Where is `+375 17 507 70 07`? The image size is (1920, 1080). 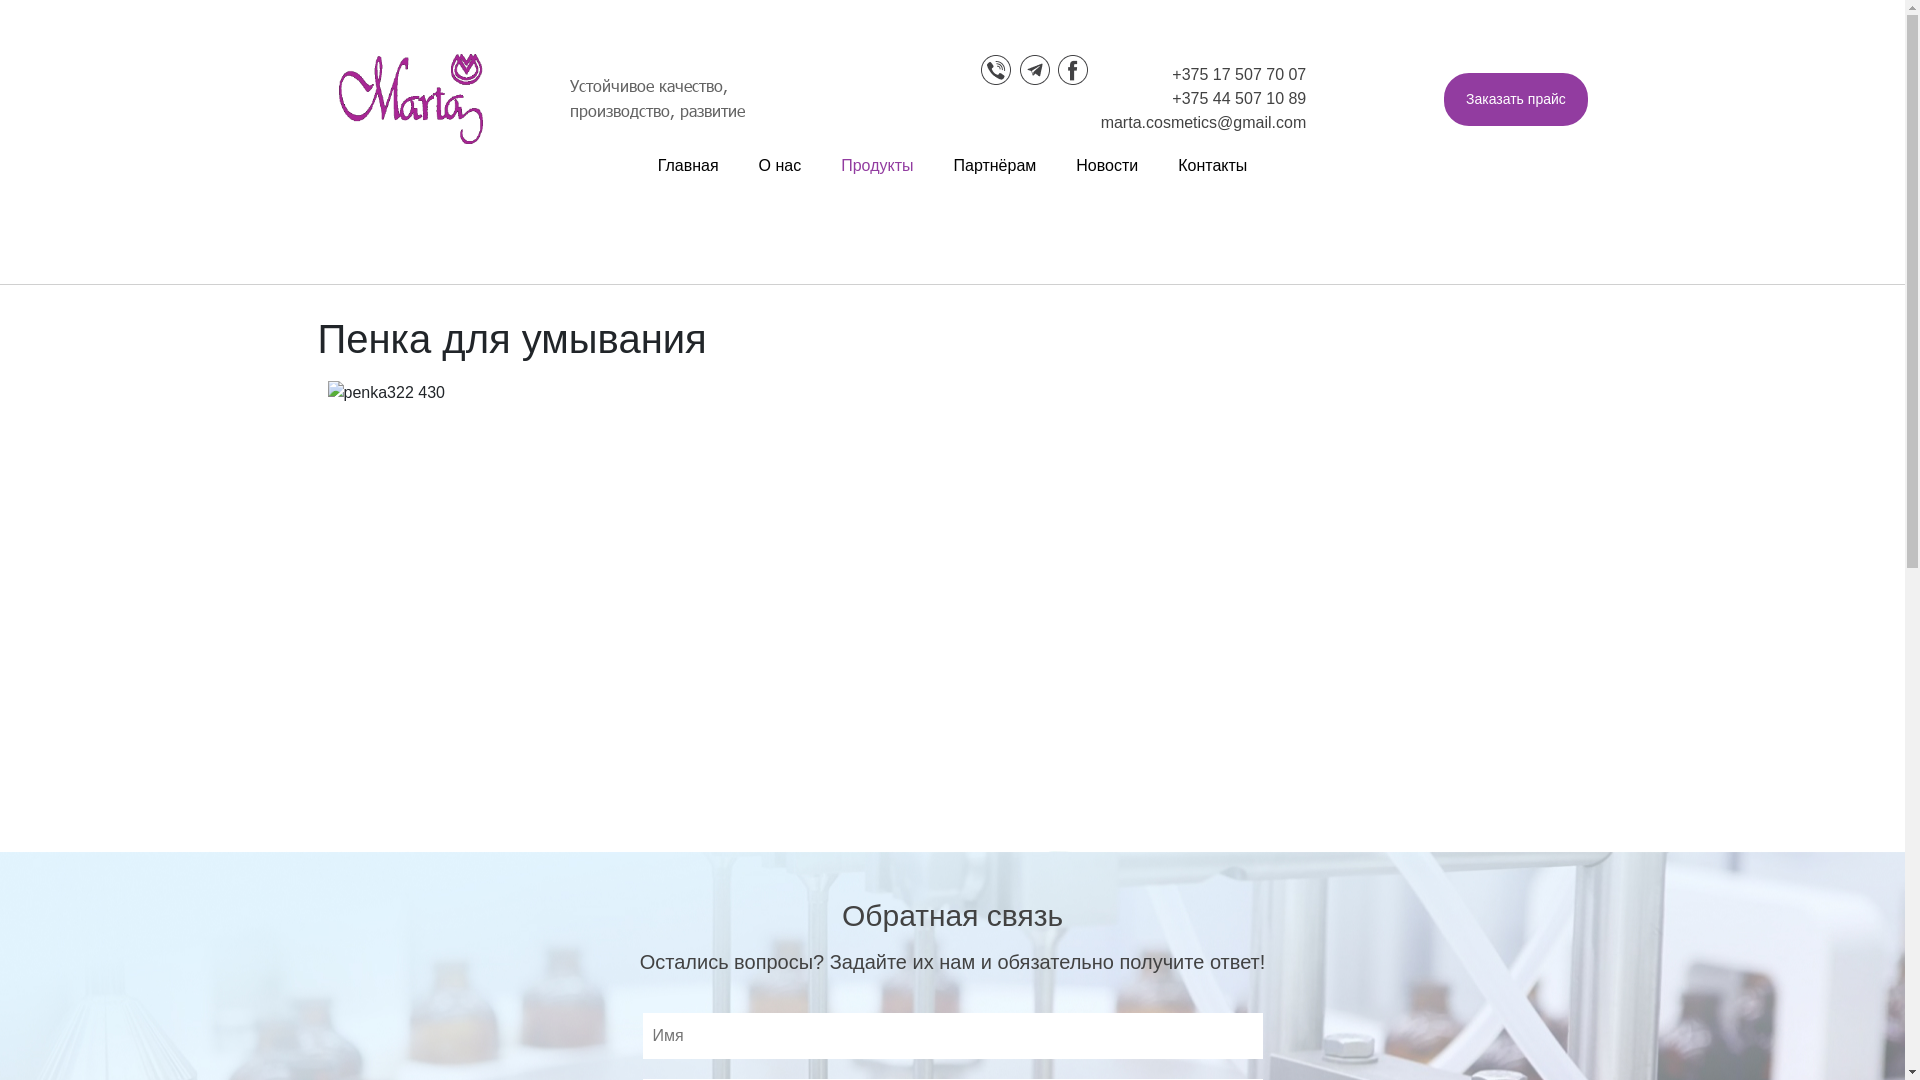
+375 17 507 70 07 is located at coordinates (1239, 74).